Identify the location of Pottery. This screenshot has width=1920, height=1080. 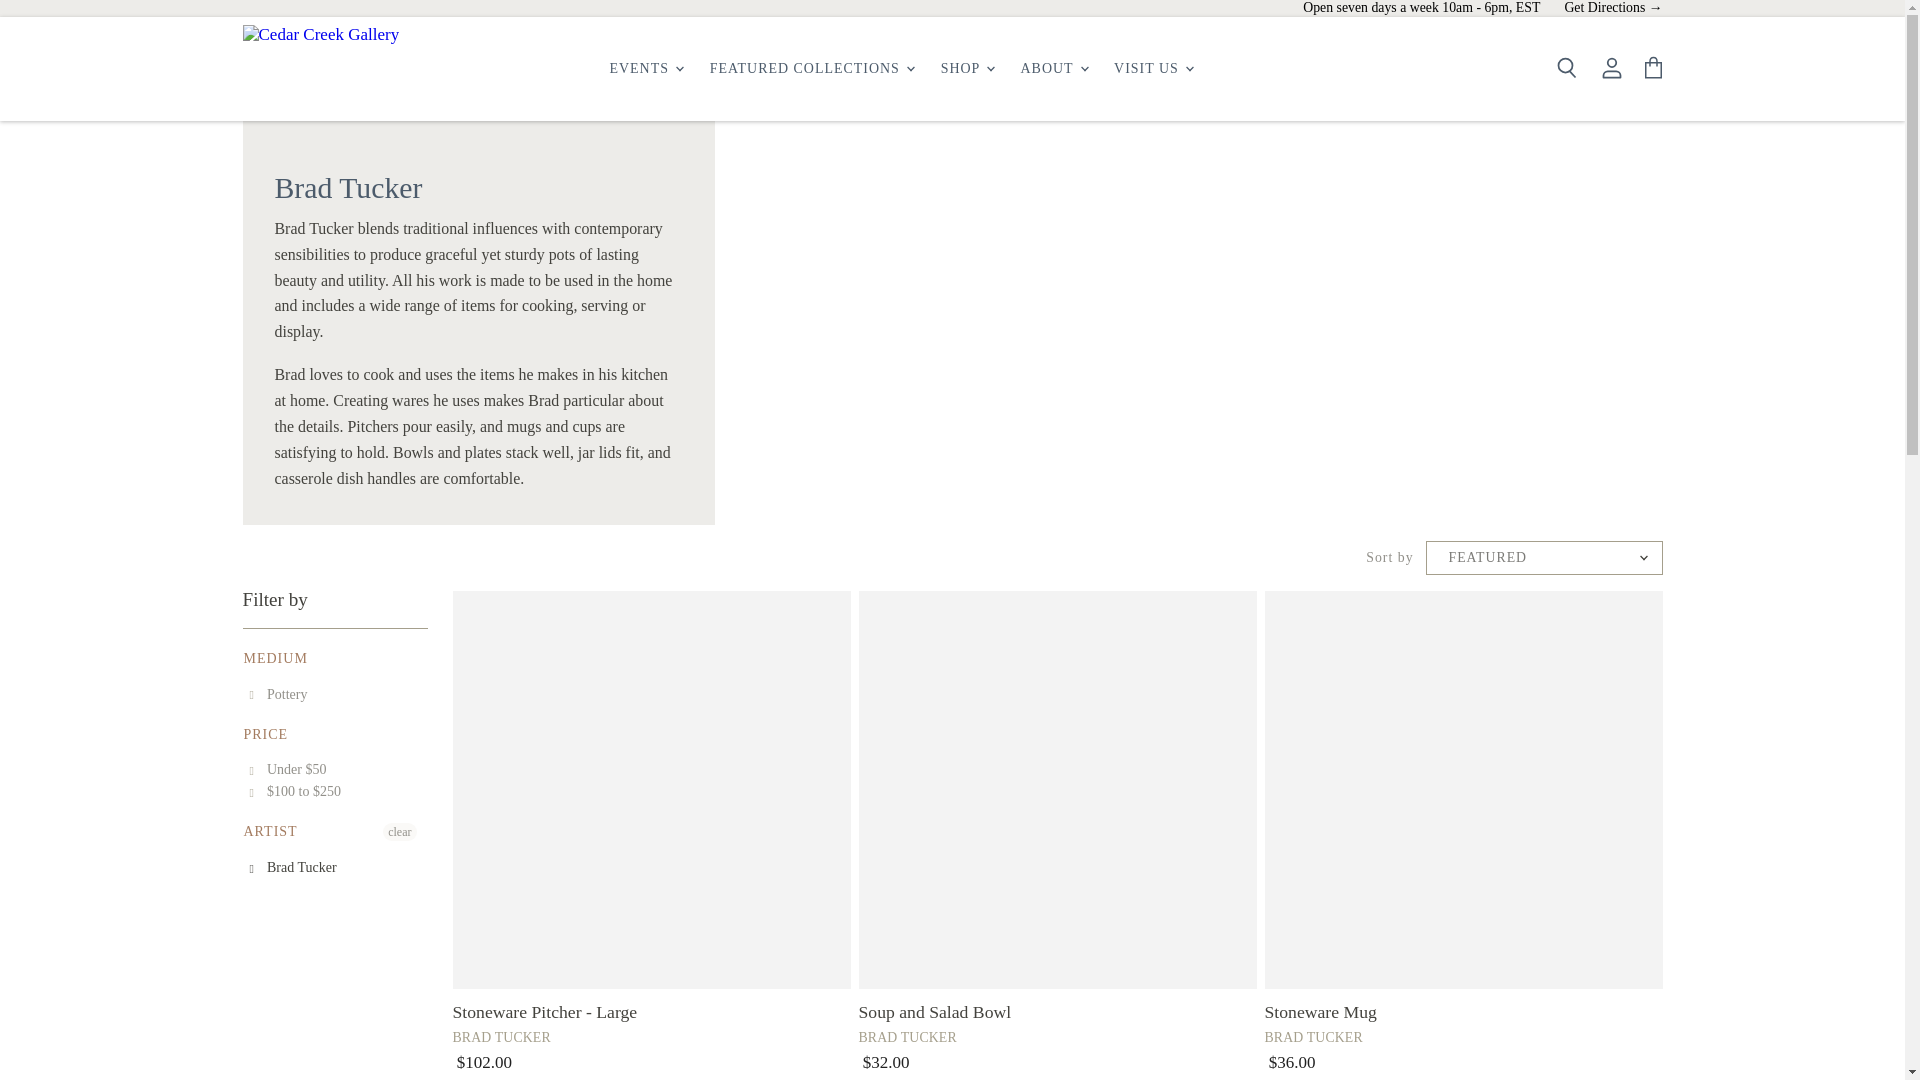
(334, 694).